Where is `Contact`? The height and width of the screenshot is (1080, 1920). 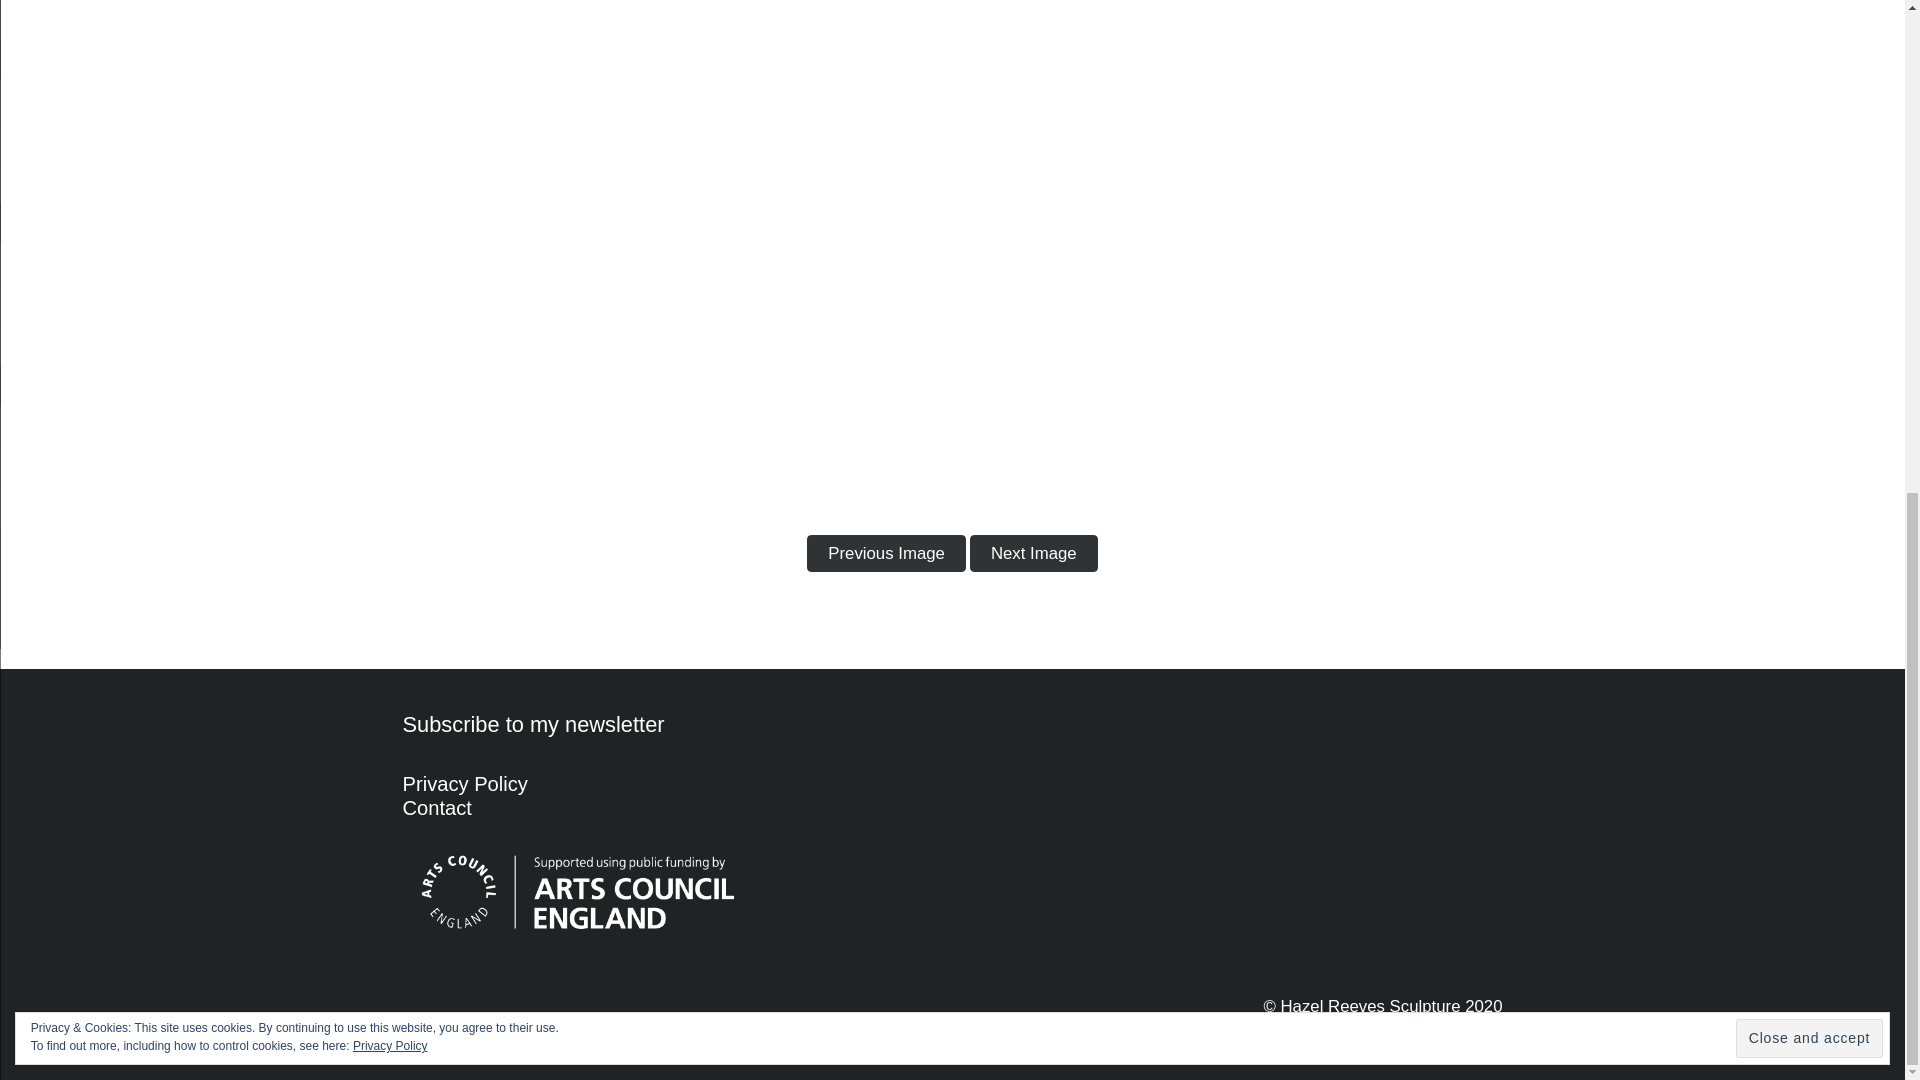
Contact is located at coordinates (436, 808).